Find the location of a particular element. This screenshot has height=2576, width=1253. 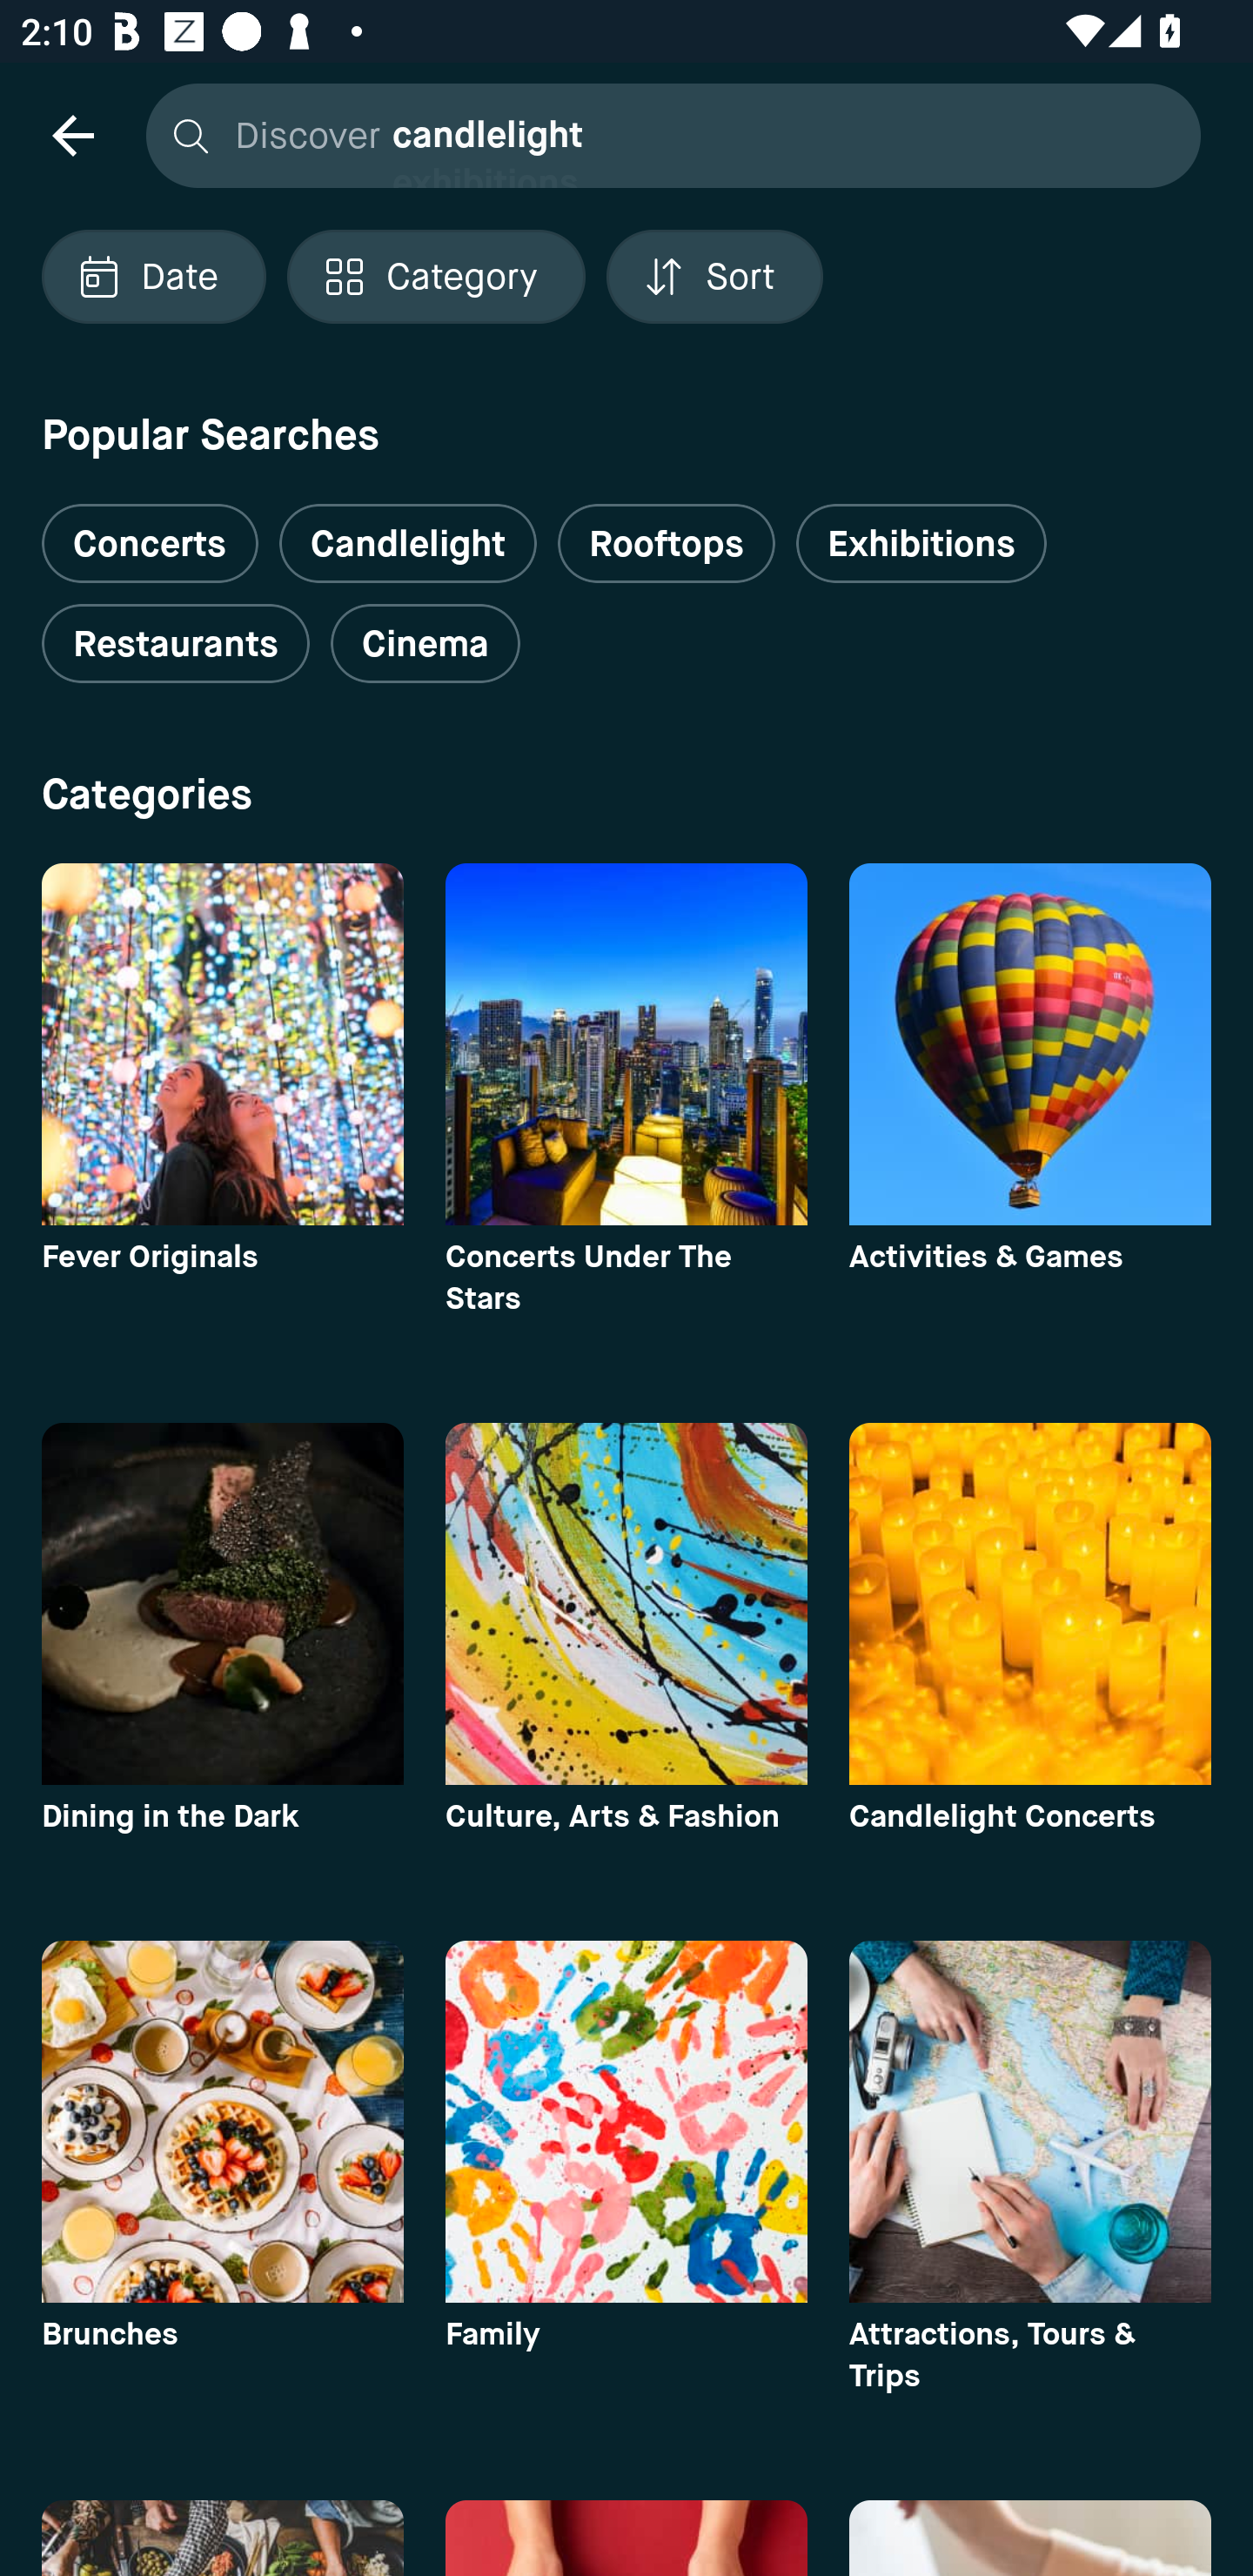

Localized description Category is located at coordinates (435, 277).